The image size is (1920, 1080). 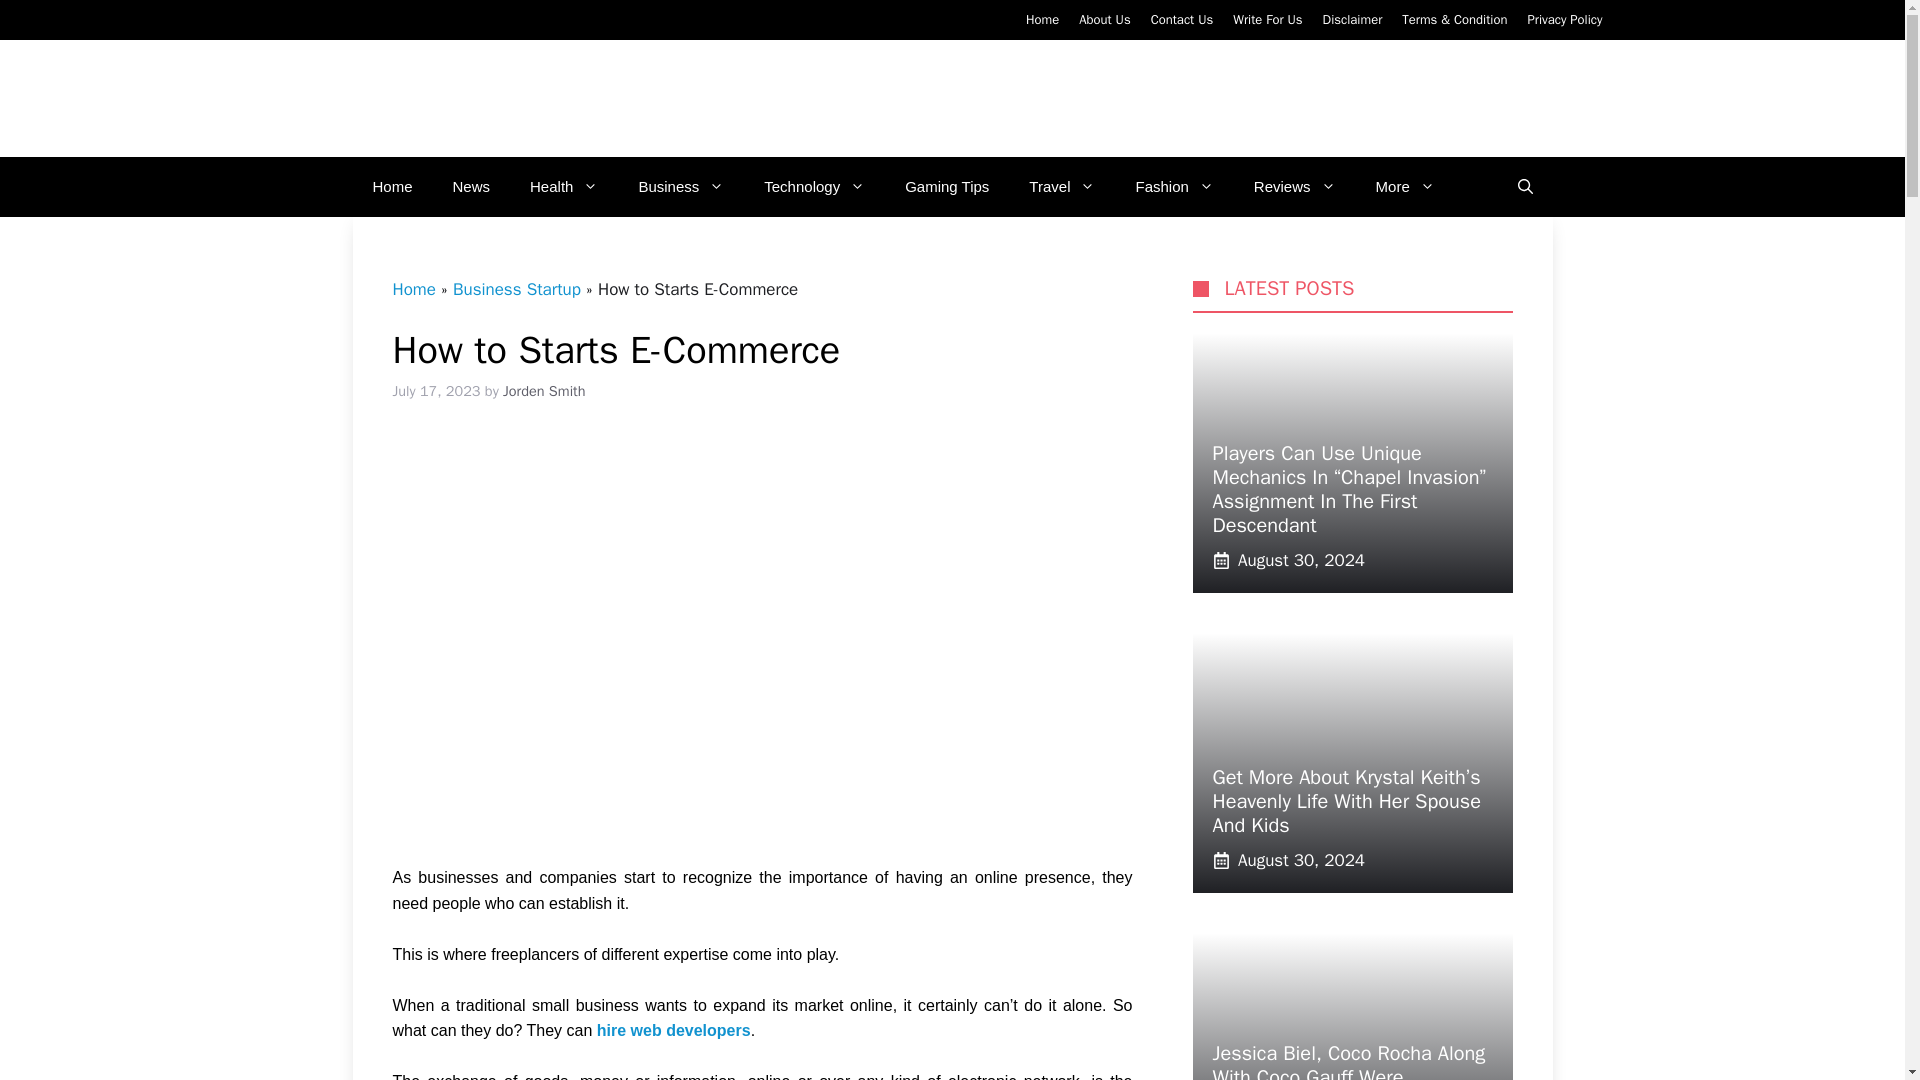 I want to click on Travel, so click(x=1062, y=186).